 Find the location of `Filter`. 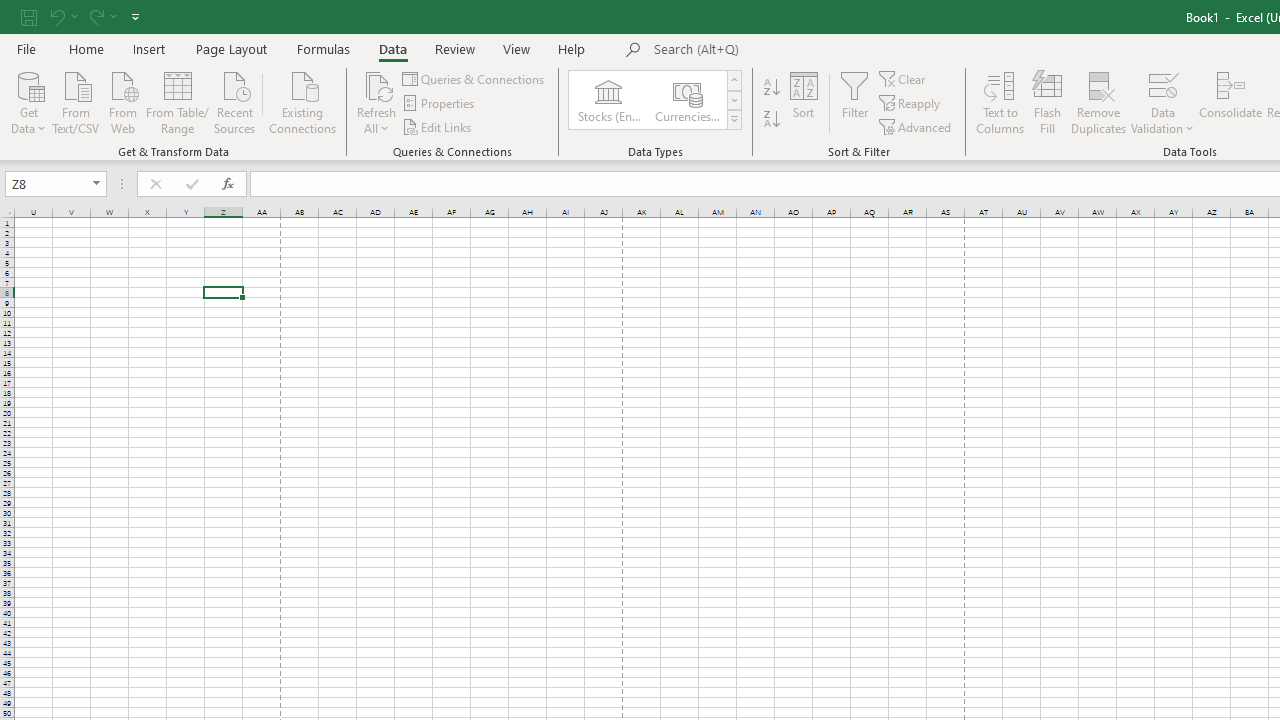

Filter is located at coordinates (854, 102).